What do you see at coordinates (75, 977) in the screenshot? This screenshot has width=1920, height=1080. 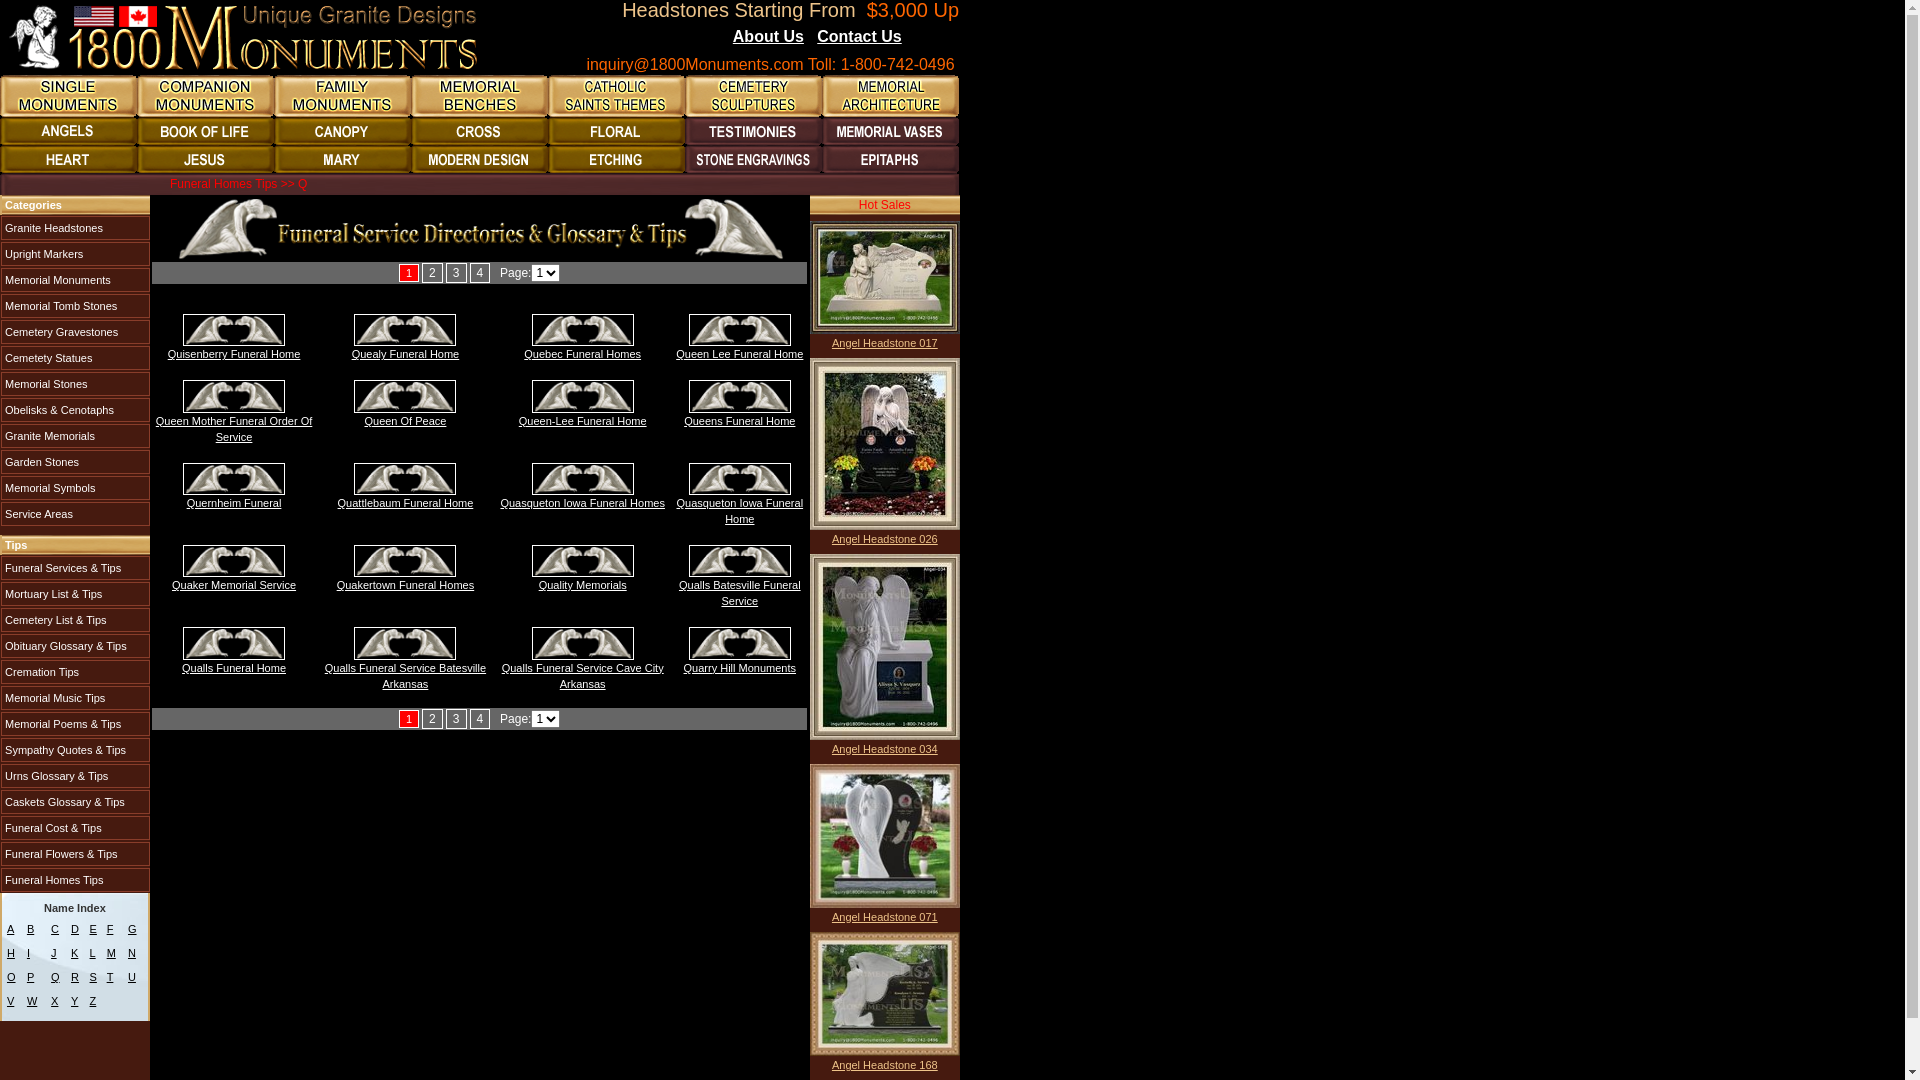 I see `R` at bounding box center [75, 977].